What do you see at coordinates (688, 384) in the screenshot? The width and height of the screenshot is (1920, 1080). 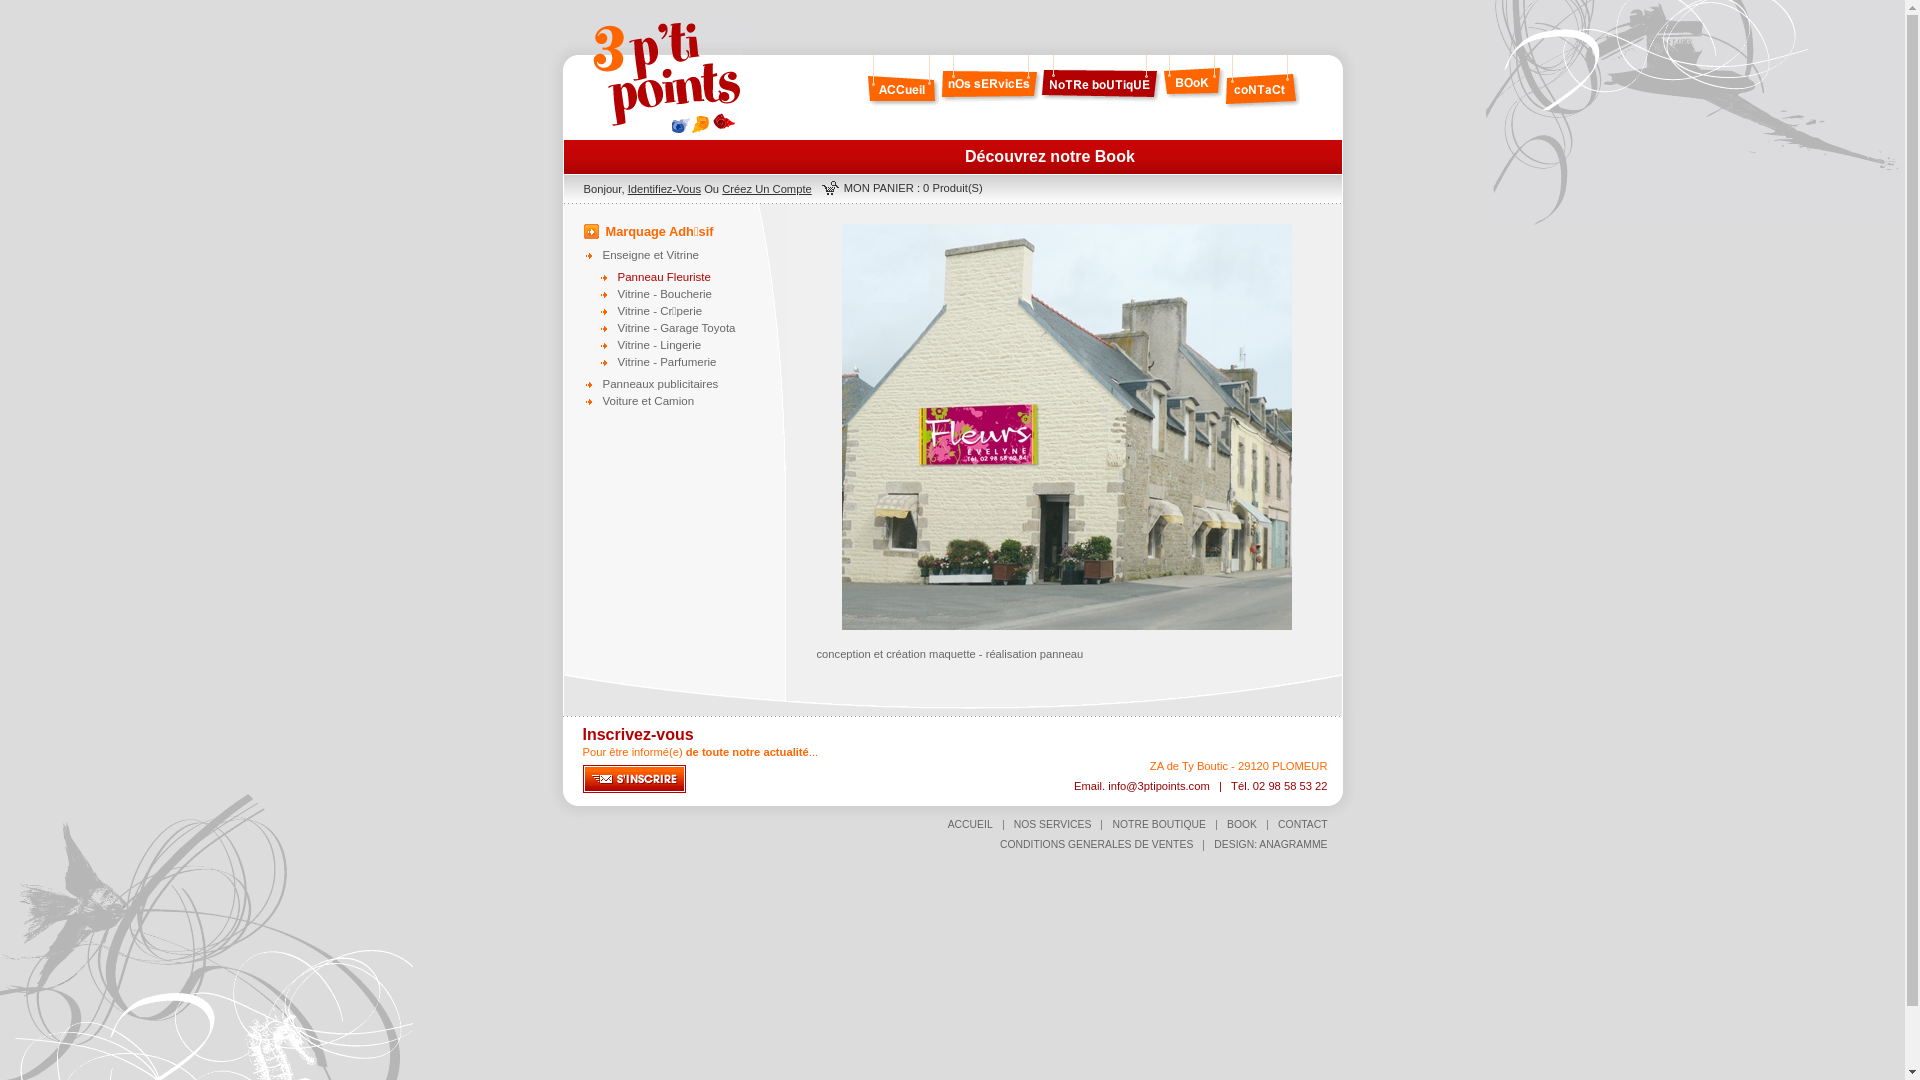 I see `Panneaux publicitaires` at bounding box center [688, 384].